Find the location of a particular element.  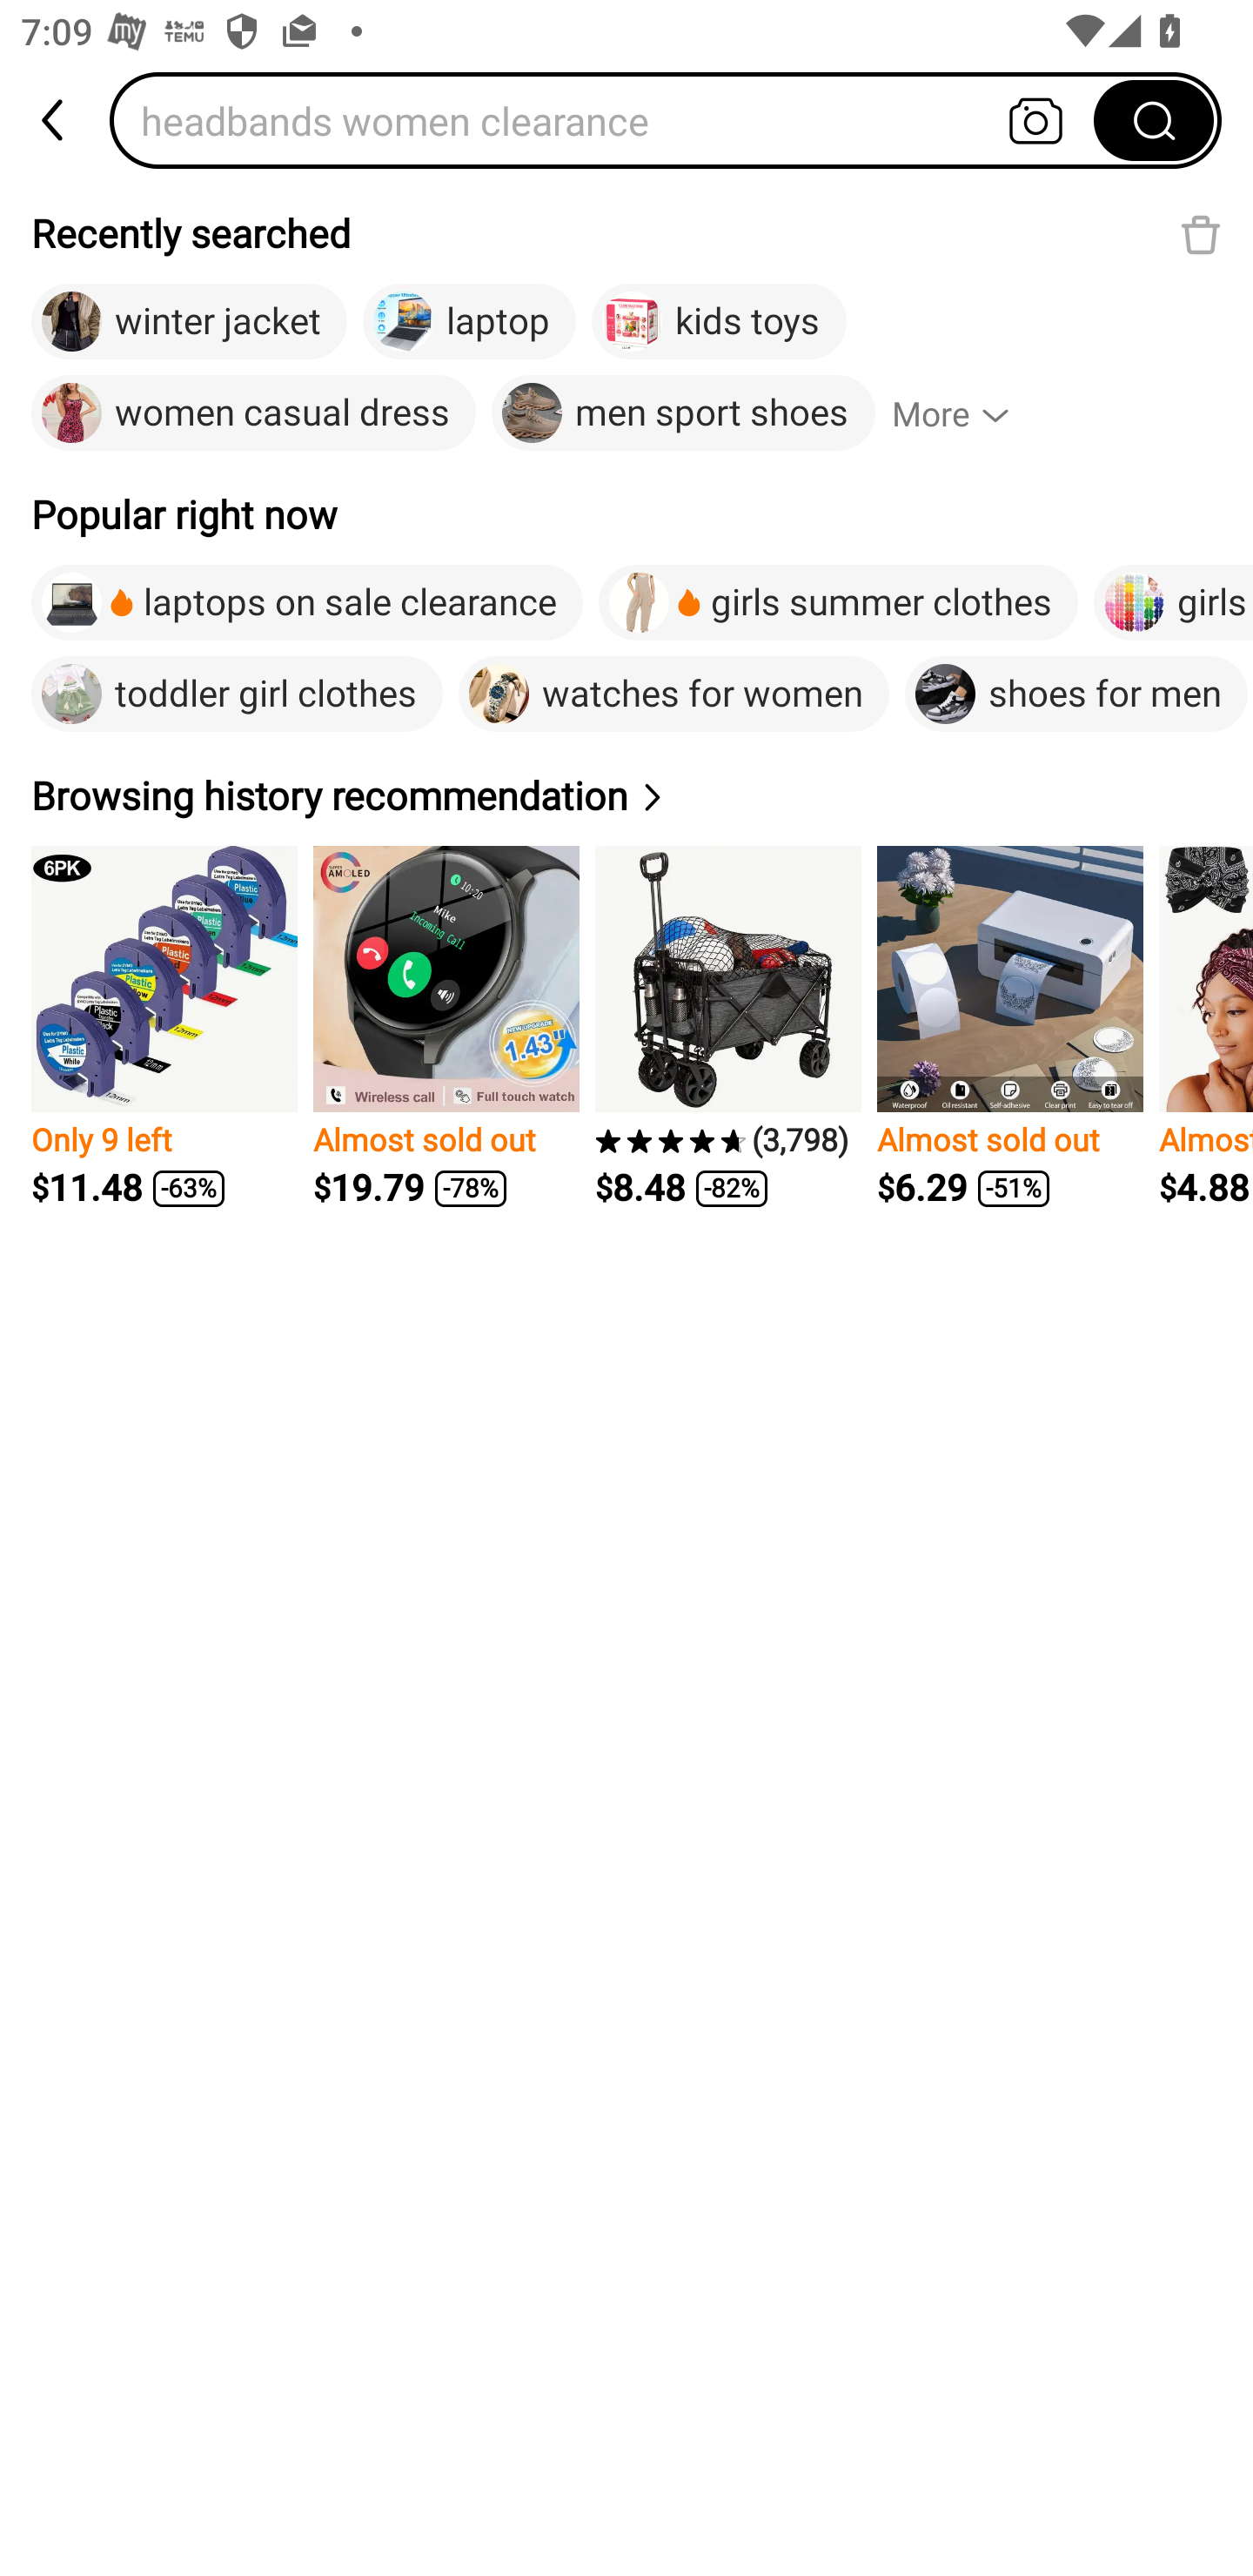

headbands women clearance is located at coordinates (612, 120).